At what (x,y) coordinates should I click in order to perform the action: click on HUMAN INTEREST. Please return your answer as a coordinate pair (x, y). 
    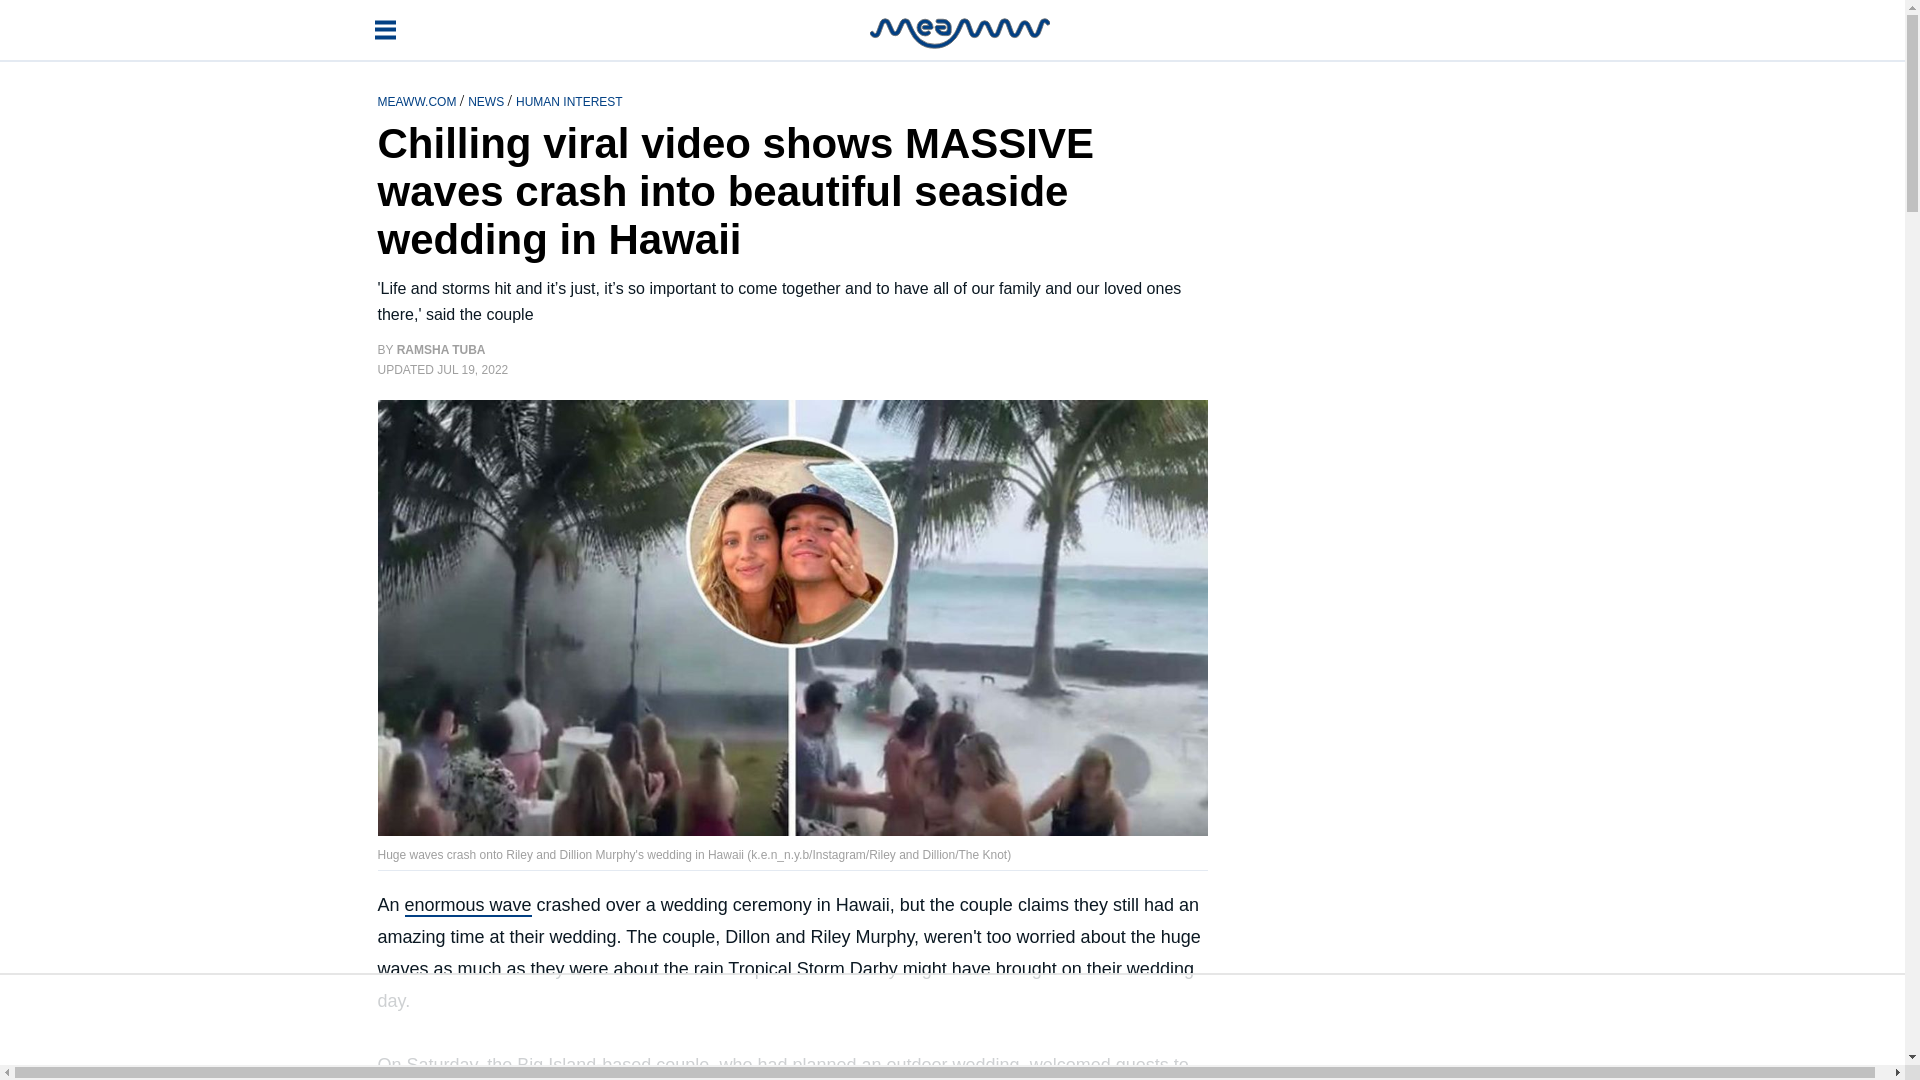
    Looking at the image, I should click on (569, 100).